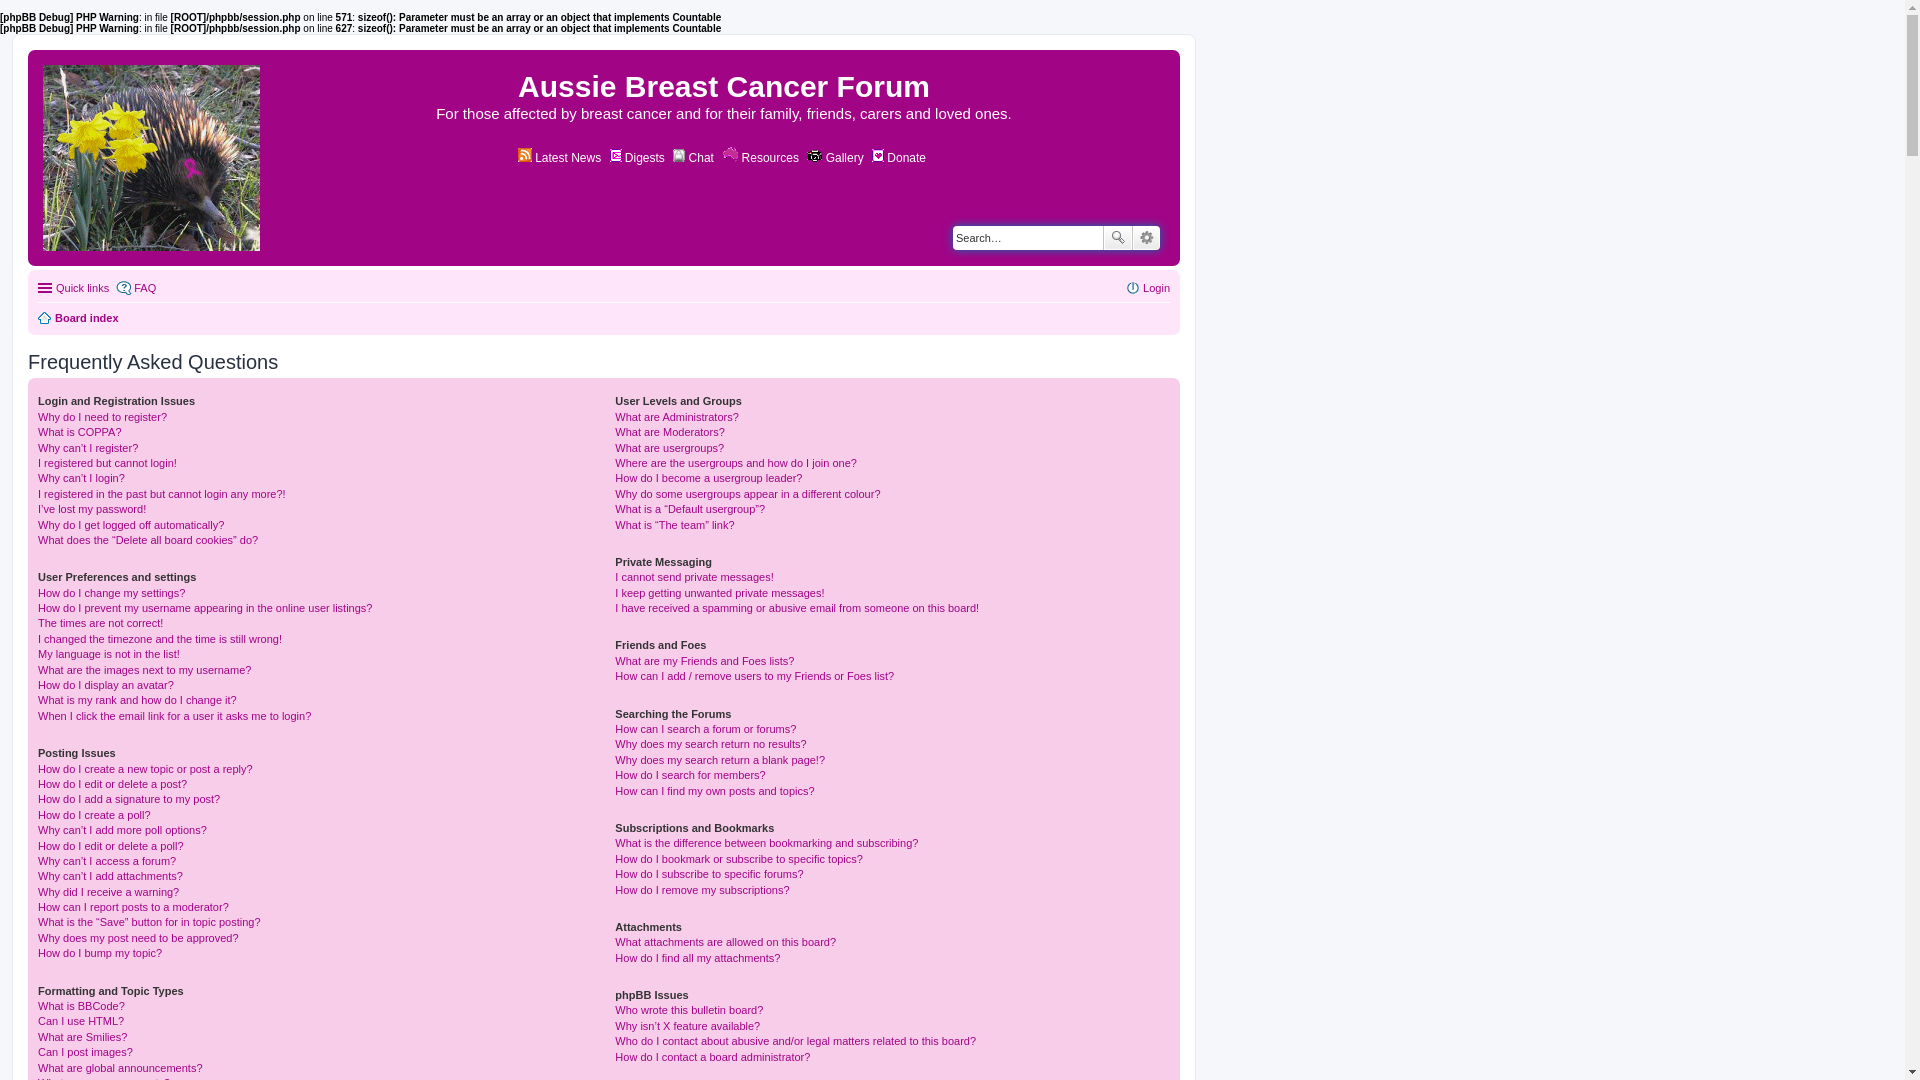 The image size is (1920, 1080). I want to click on How do I contact a board administrator?, so click(712, 1057).